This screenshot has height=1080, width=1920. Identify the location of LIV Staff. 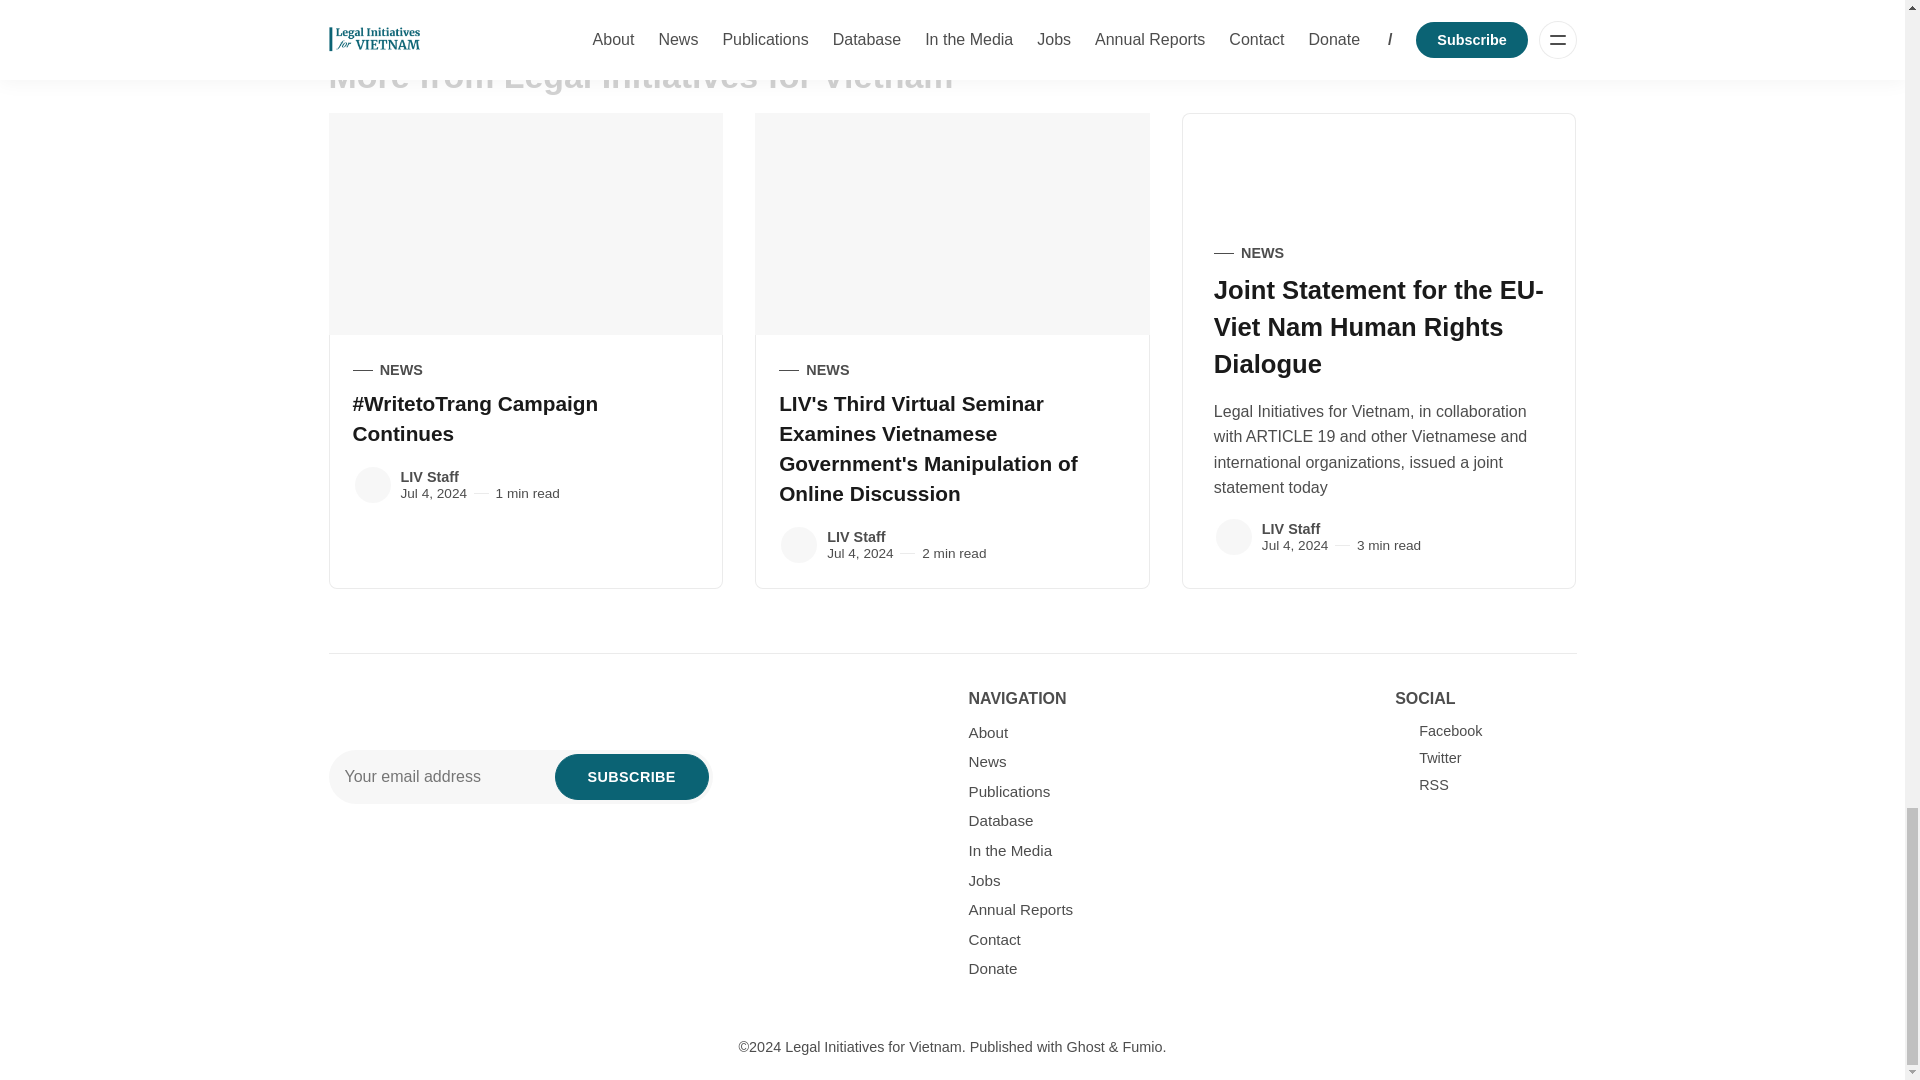
(371, 485).